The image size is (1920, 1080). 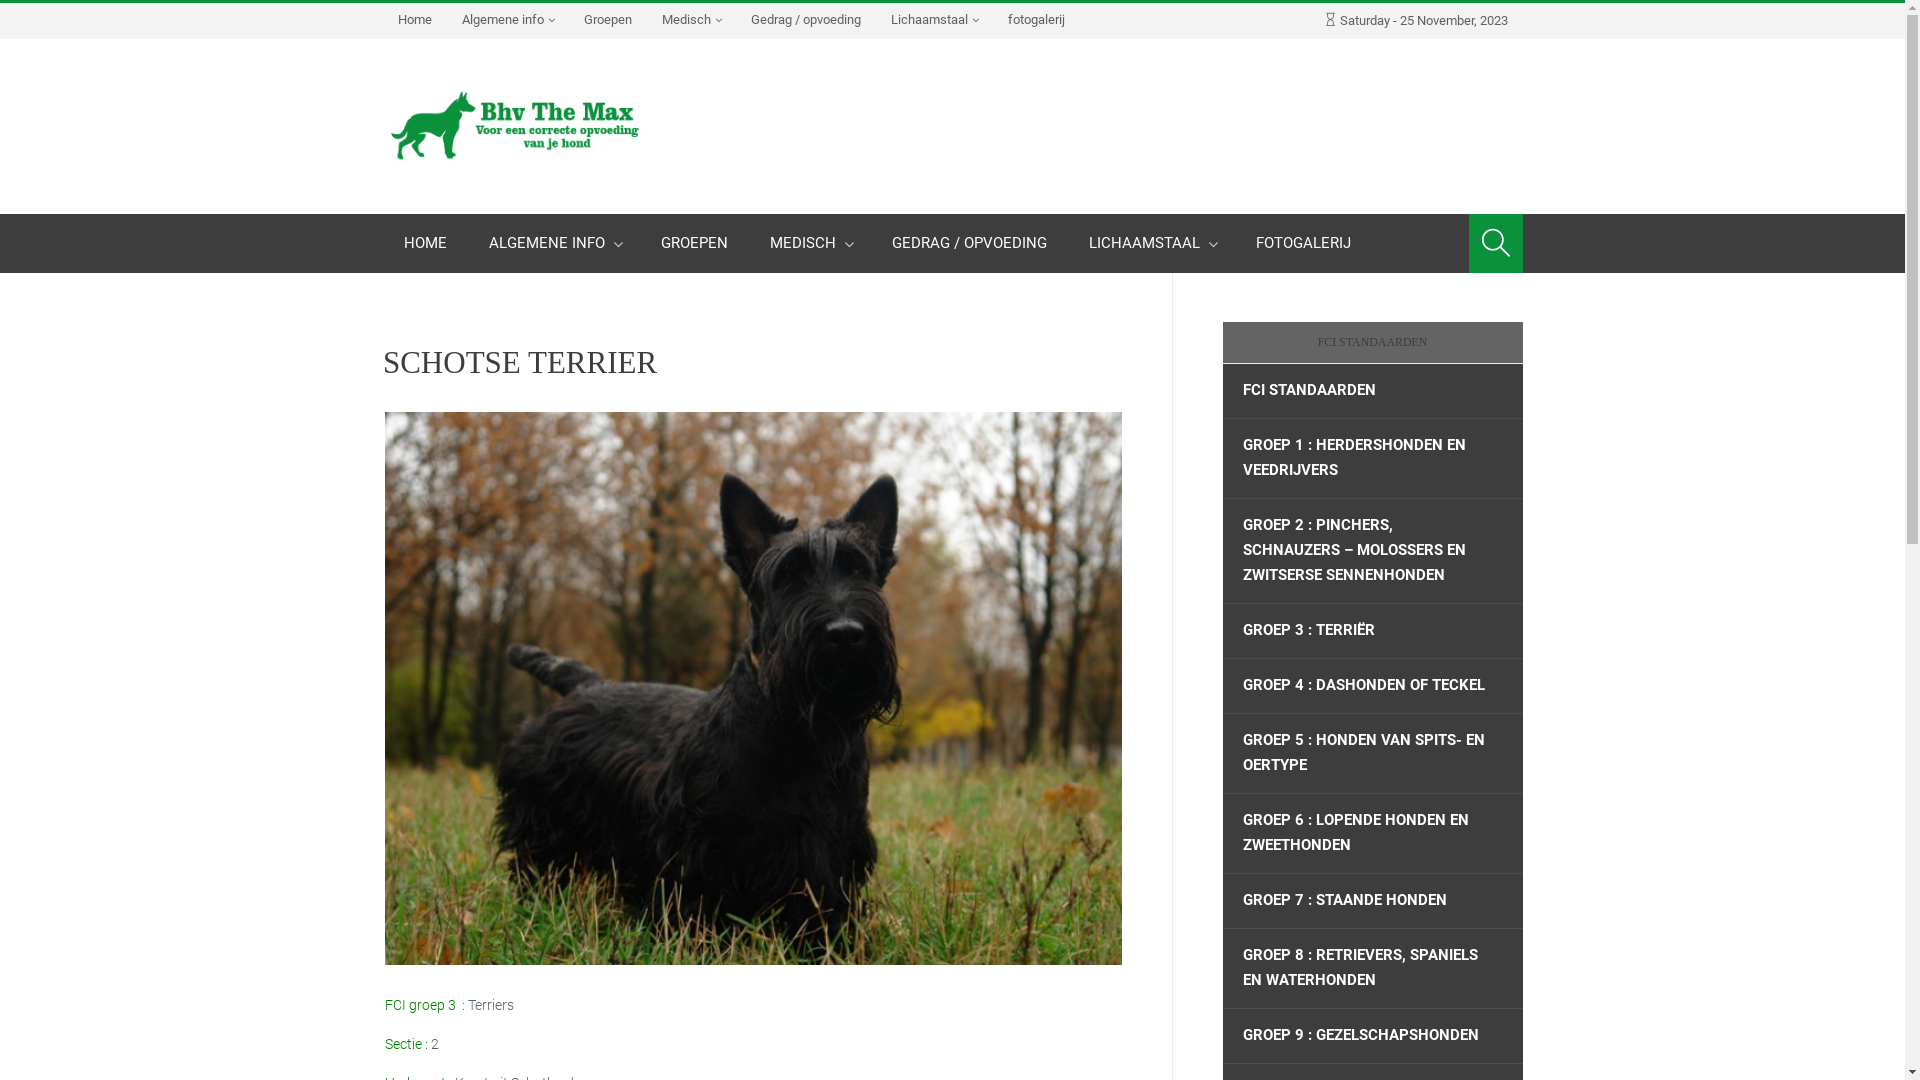 I want to click on GROEP 6 : LOPENDE HONDEN EN ZWEETHONDEN, so click(x=1372, y=834).